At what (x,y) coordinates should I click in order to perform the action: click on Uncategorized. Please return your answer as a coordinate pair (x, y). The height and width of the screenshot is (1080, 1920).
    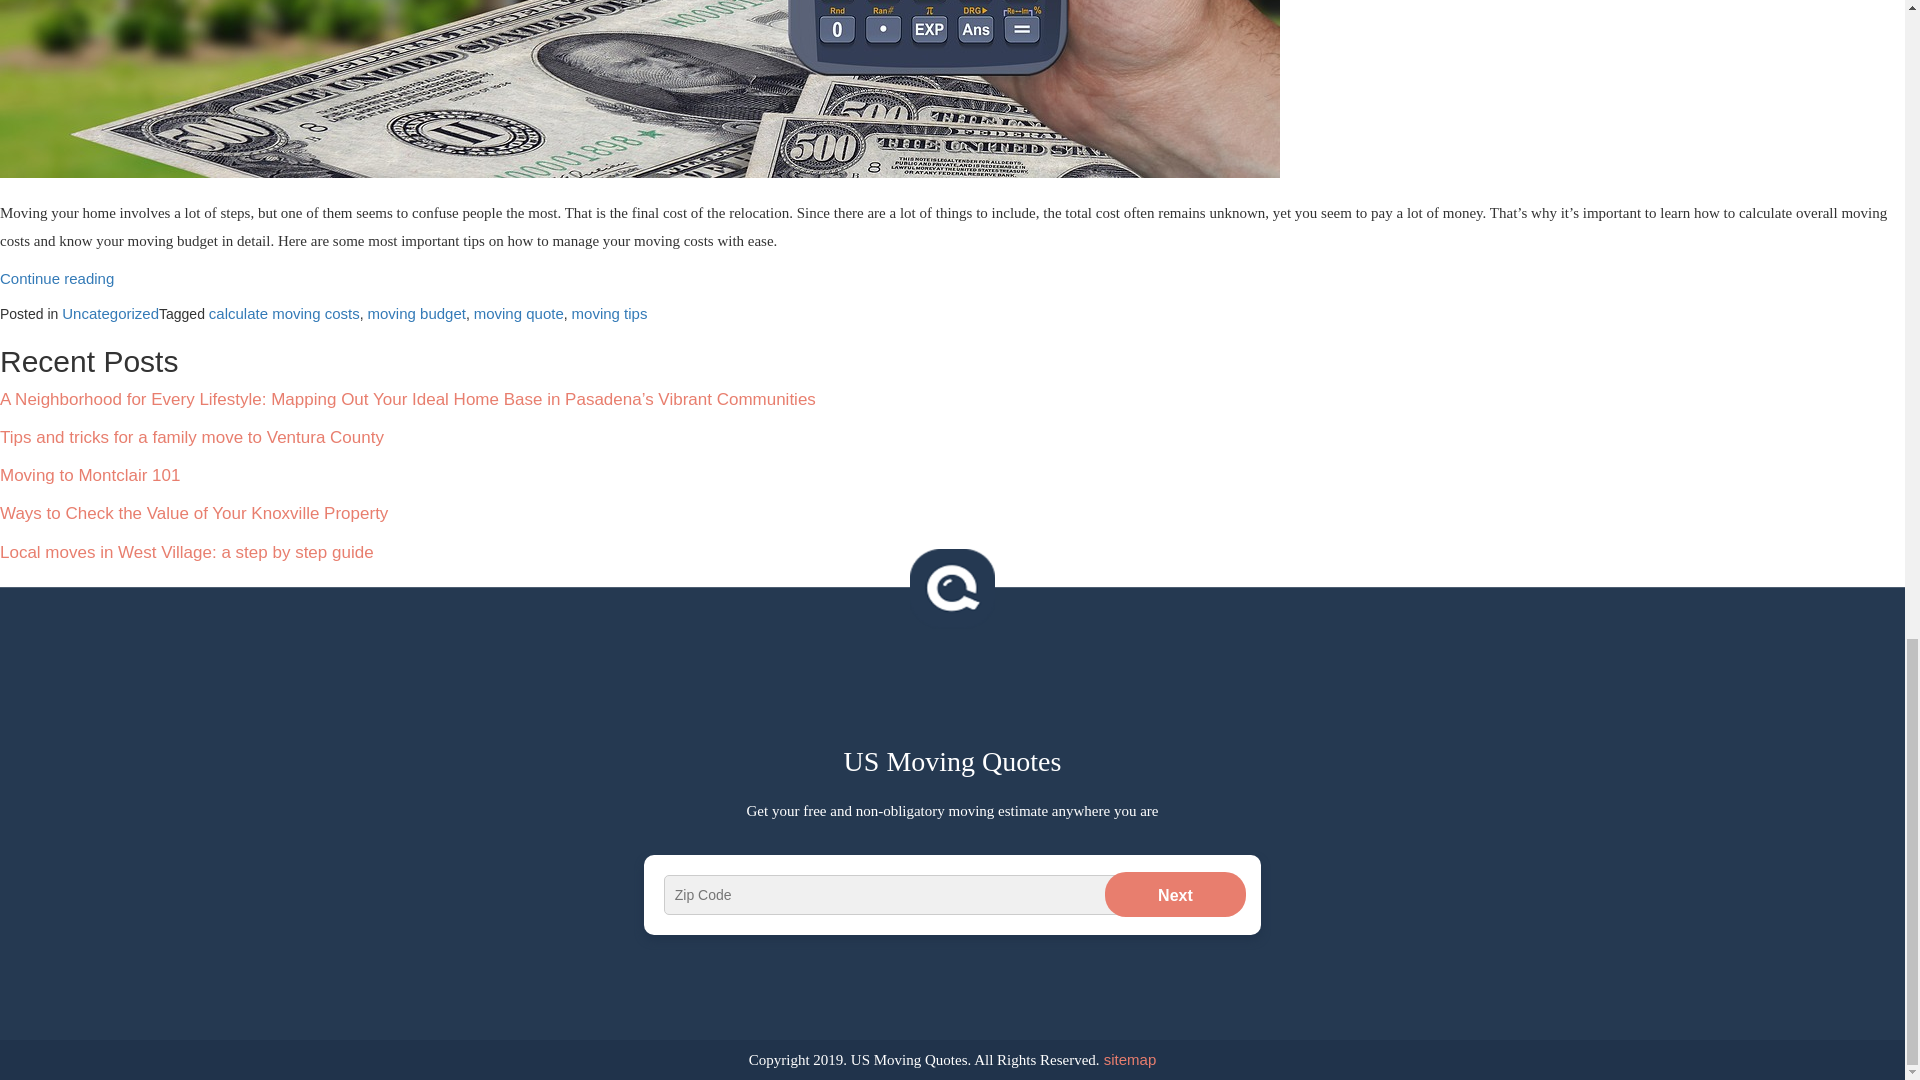
    Looking at the image, I should click on (110, 312).